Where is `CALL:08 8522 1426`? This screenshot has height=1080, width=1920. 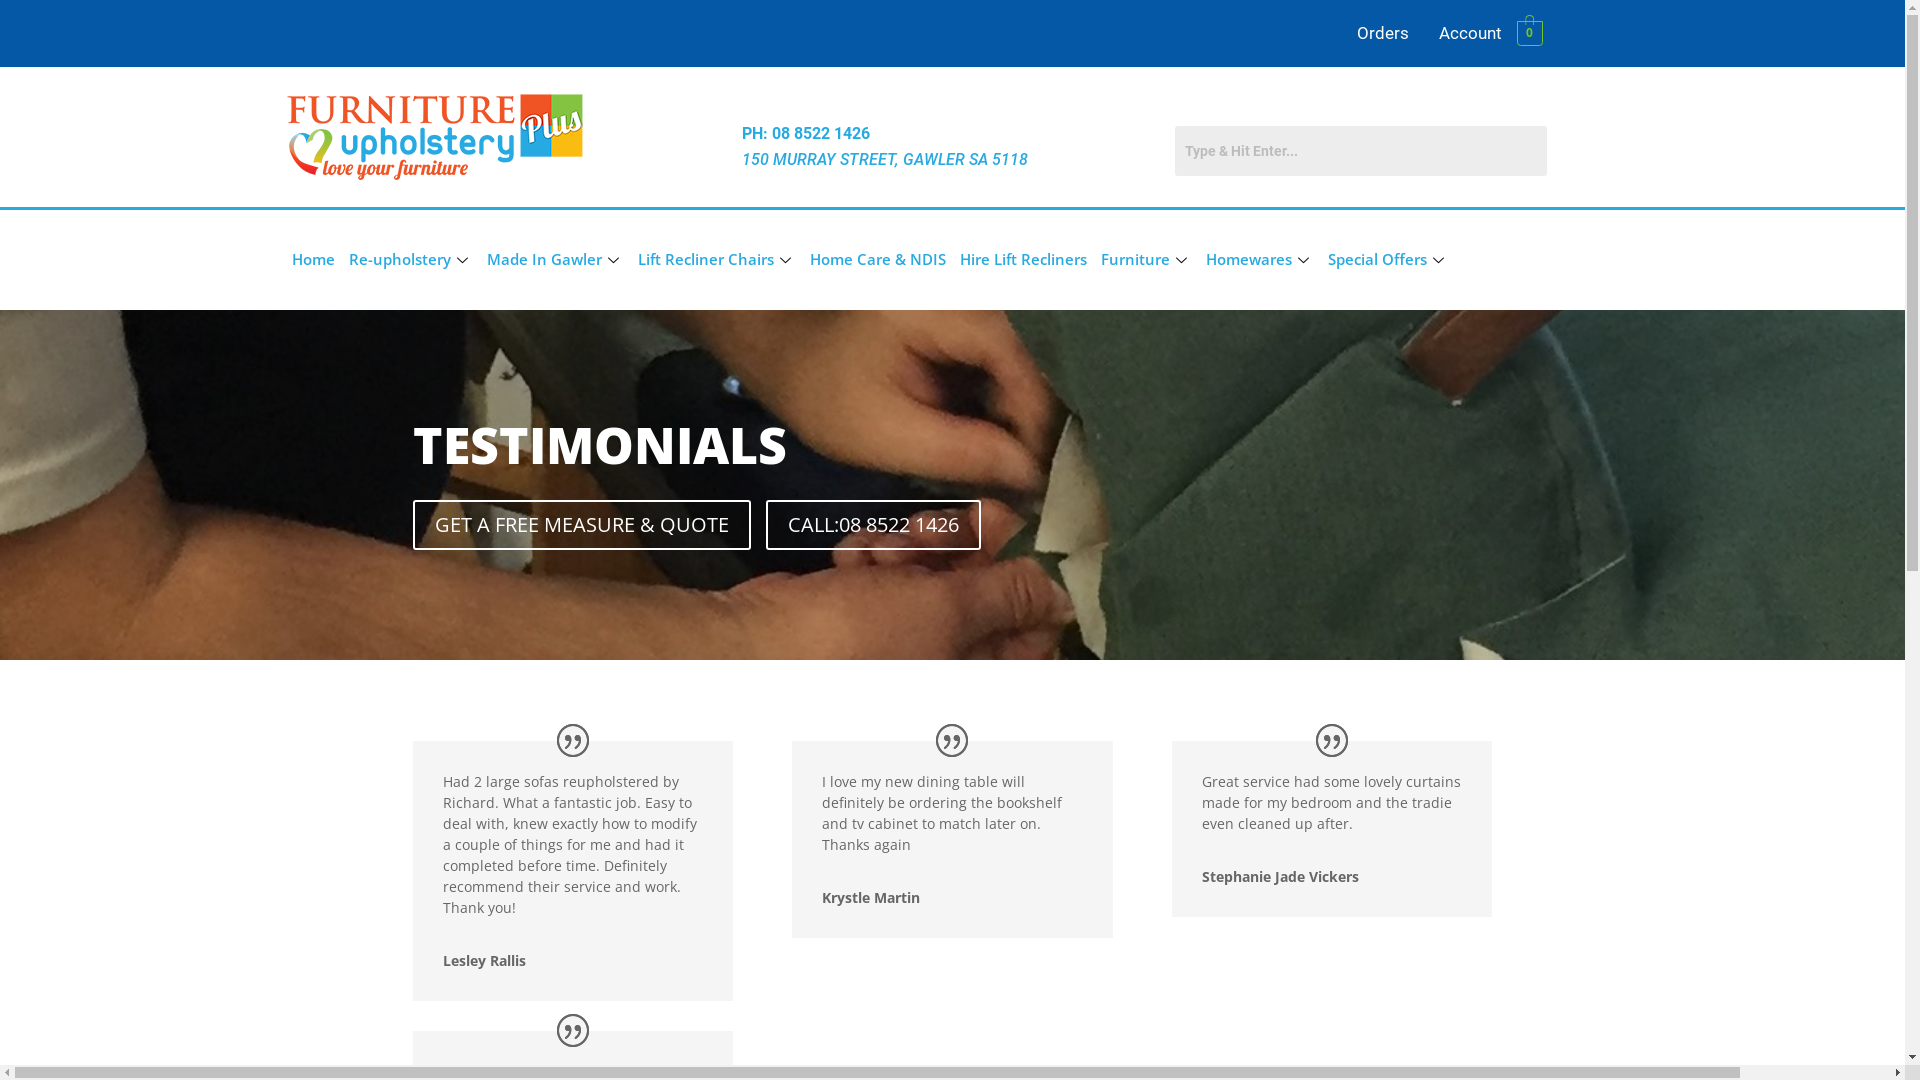 CALL:08 8522 1426 is located at coordinates (874, 525).